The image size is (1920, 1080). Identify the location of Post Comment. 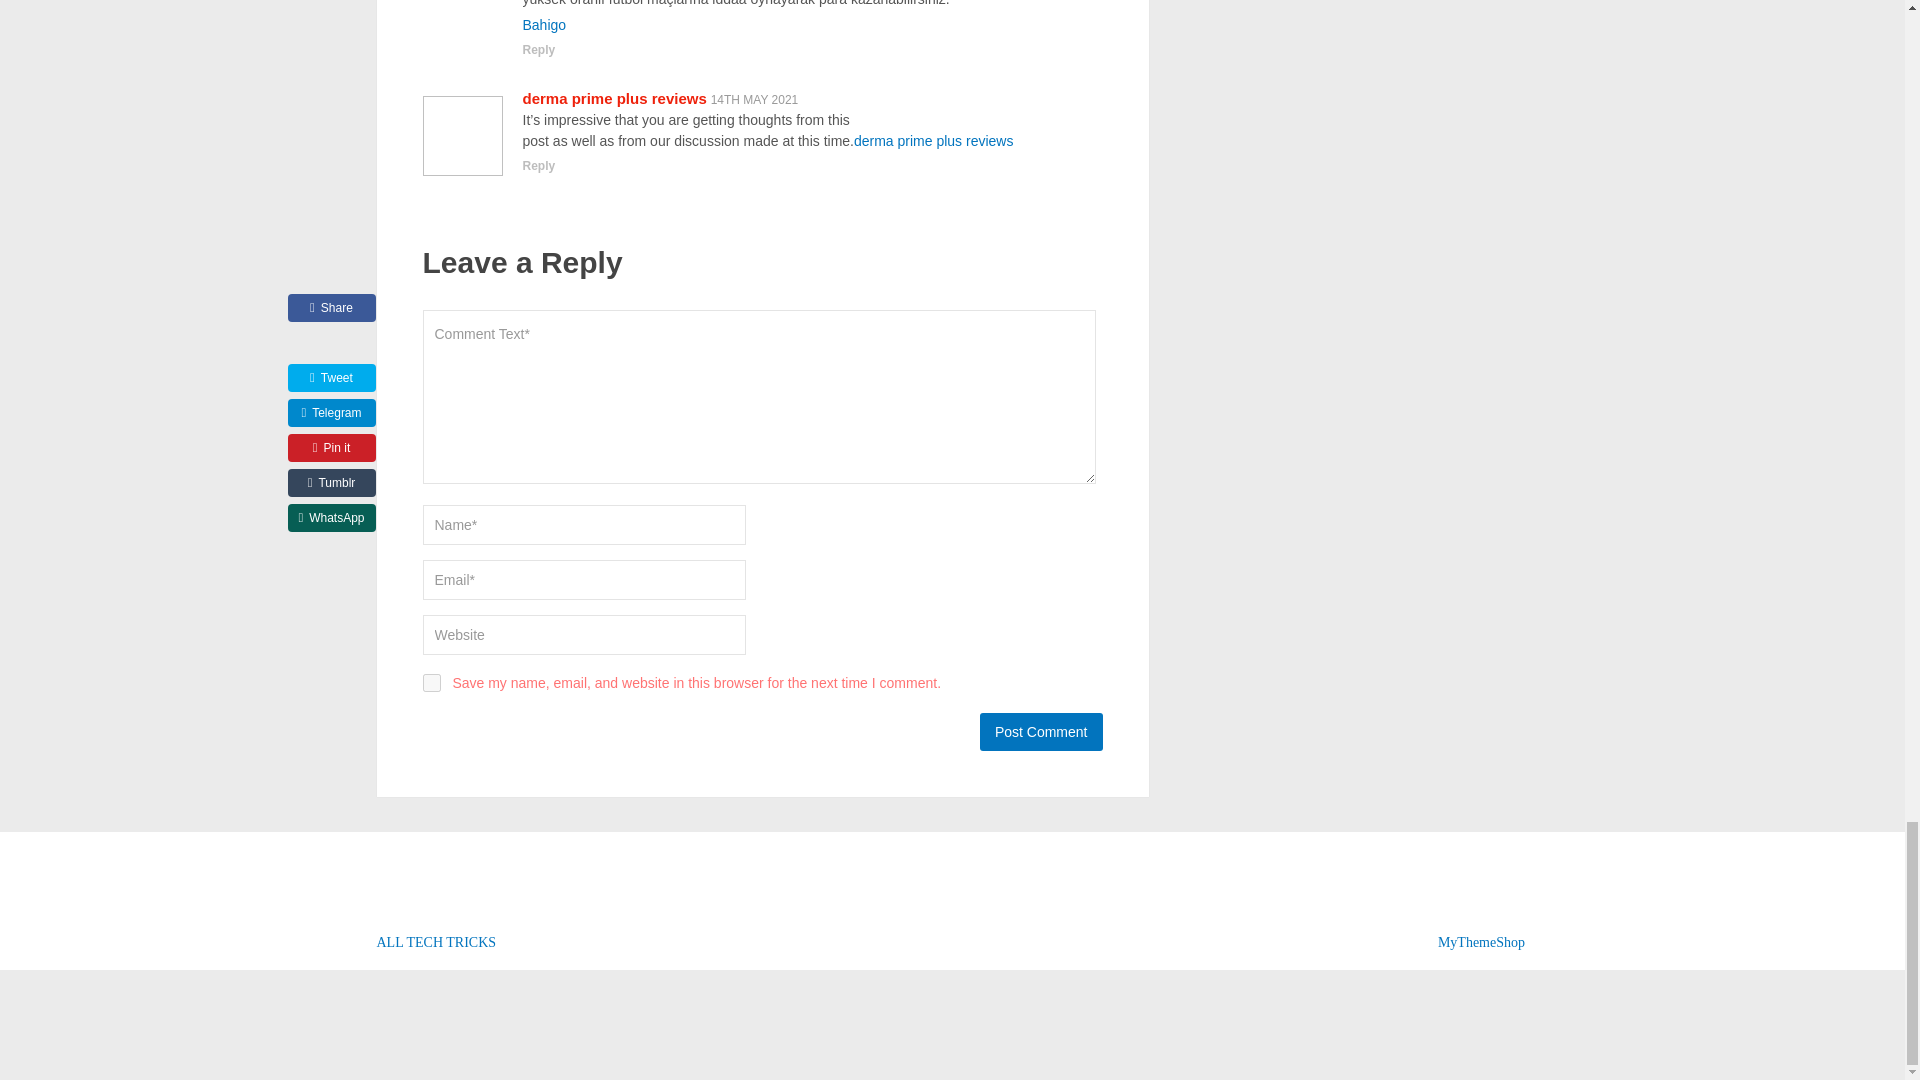
(1040, 731).